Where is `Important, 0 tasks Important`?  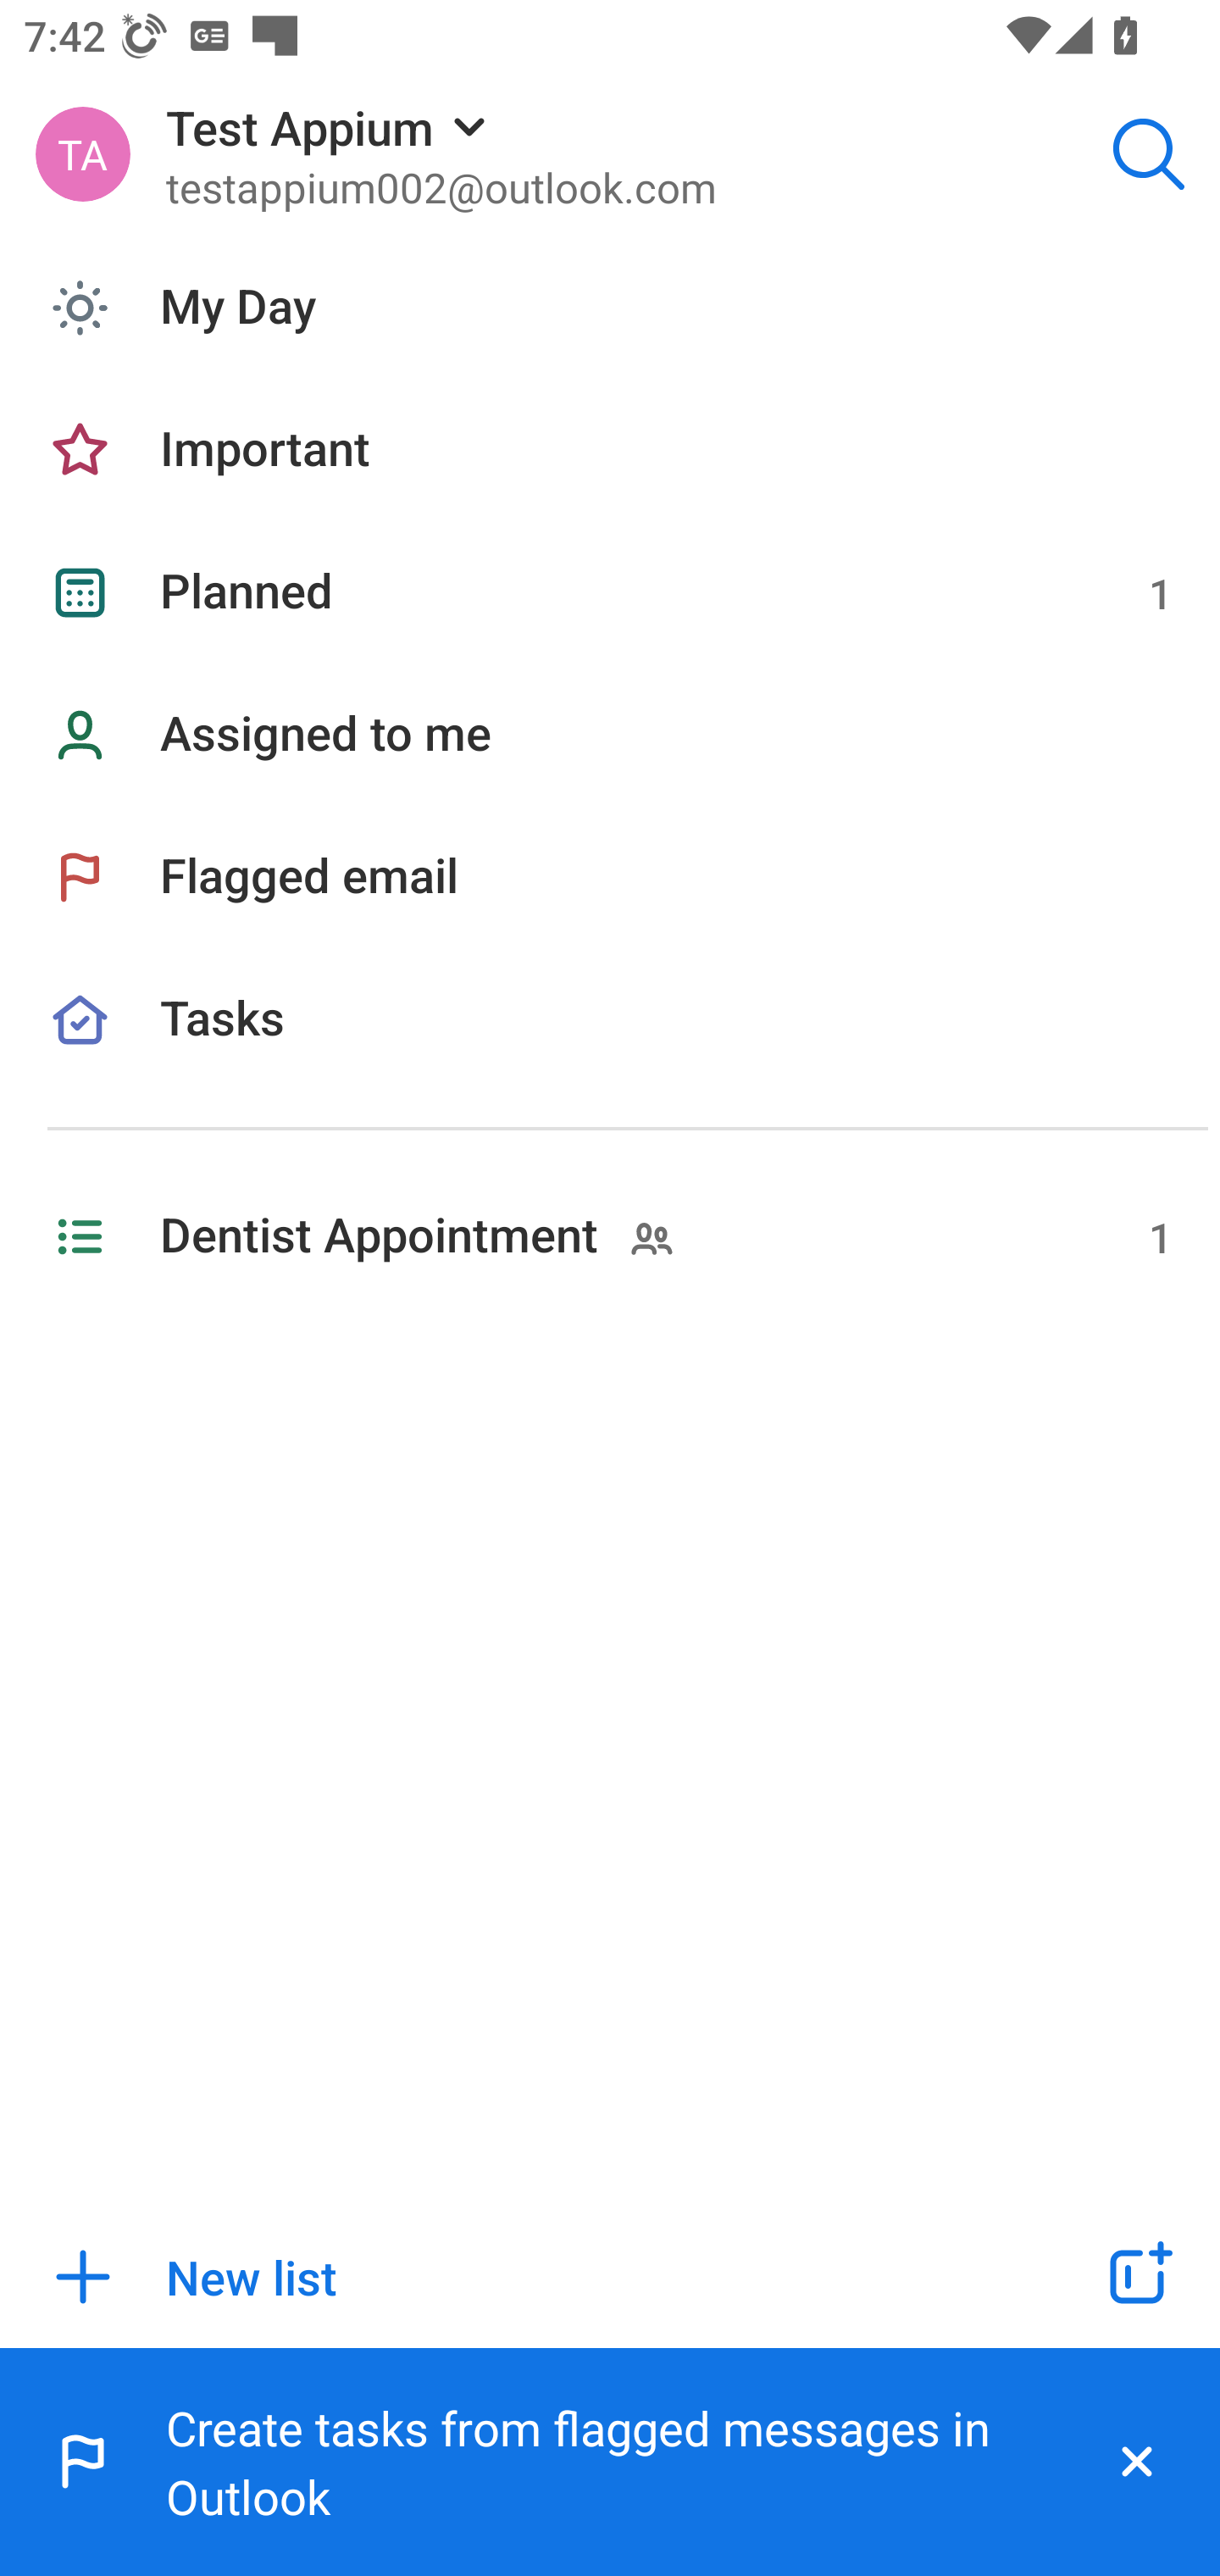
Important, 0 tasks Important is located at coordinates (610, 451).